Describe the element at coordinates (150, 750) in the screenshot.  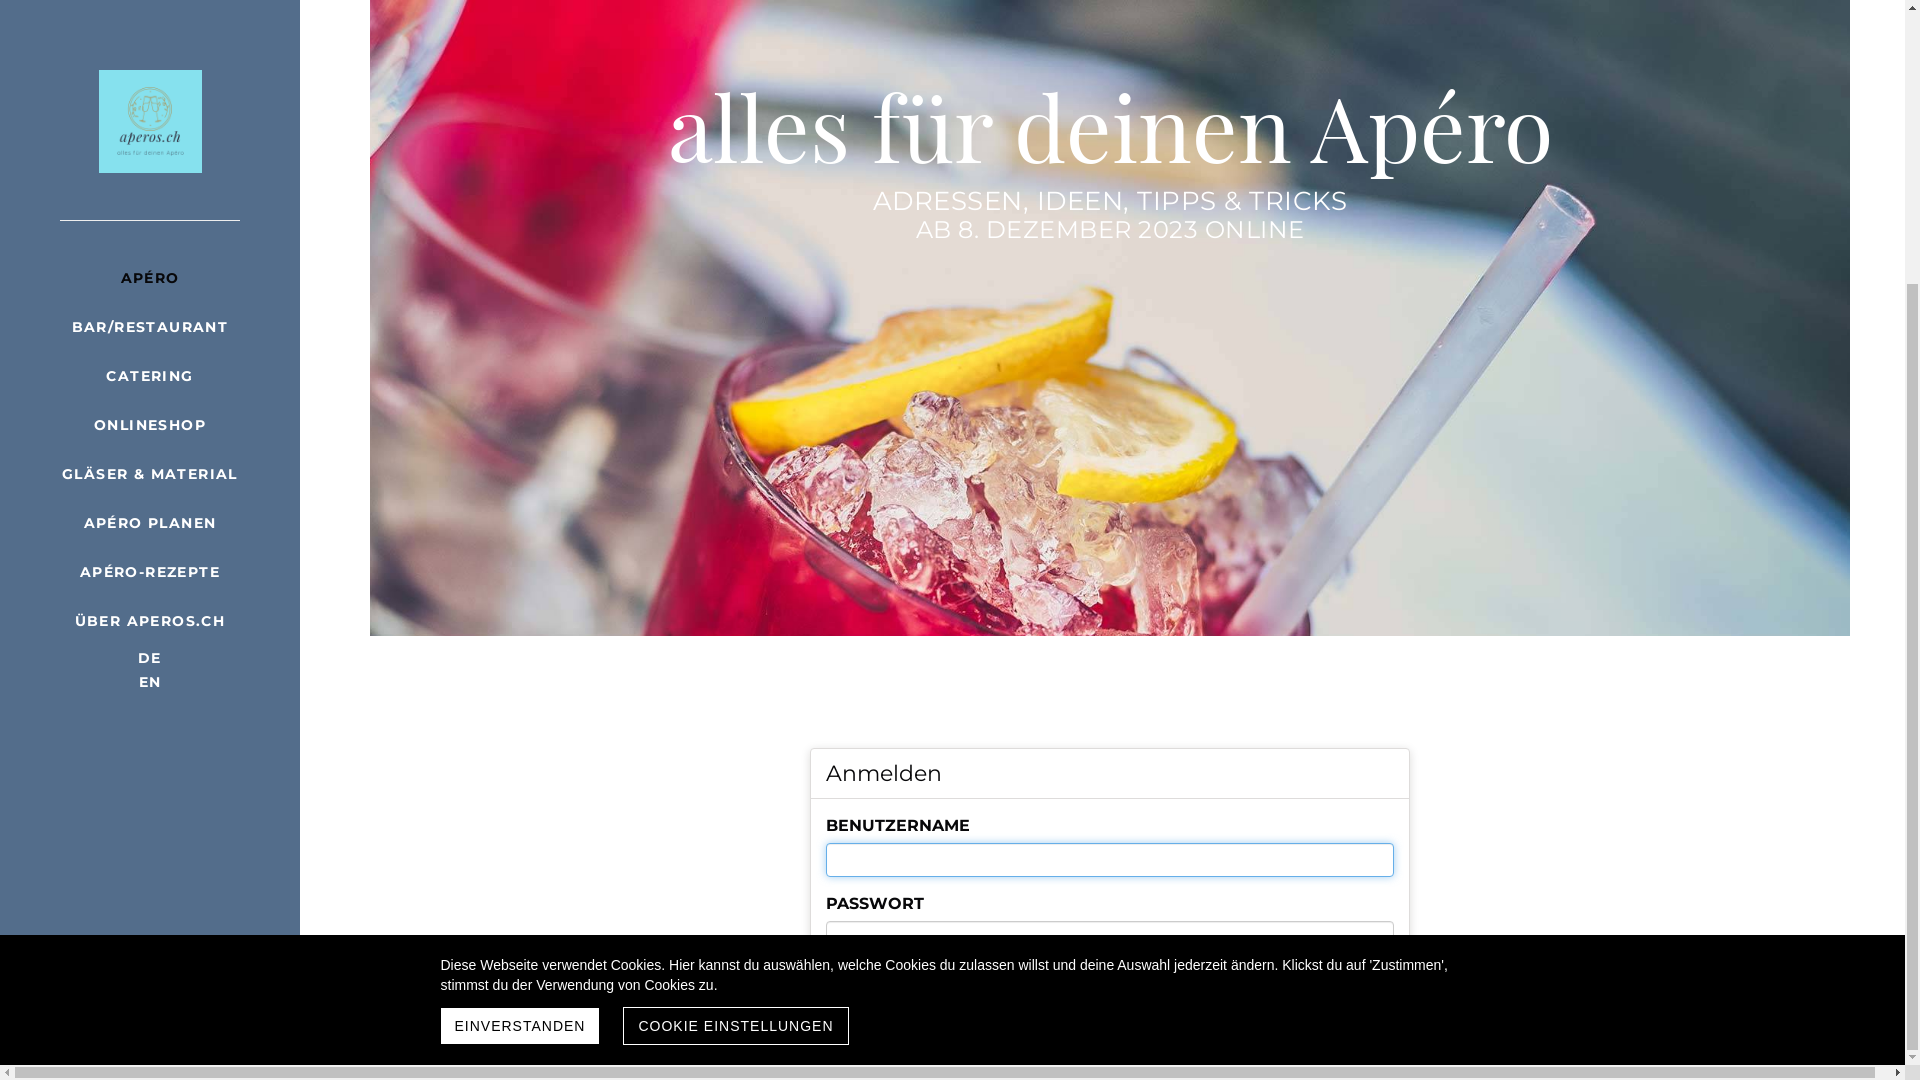
I see `CATERING` at that location.